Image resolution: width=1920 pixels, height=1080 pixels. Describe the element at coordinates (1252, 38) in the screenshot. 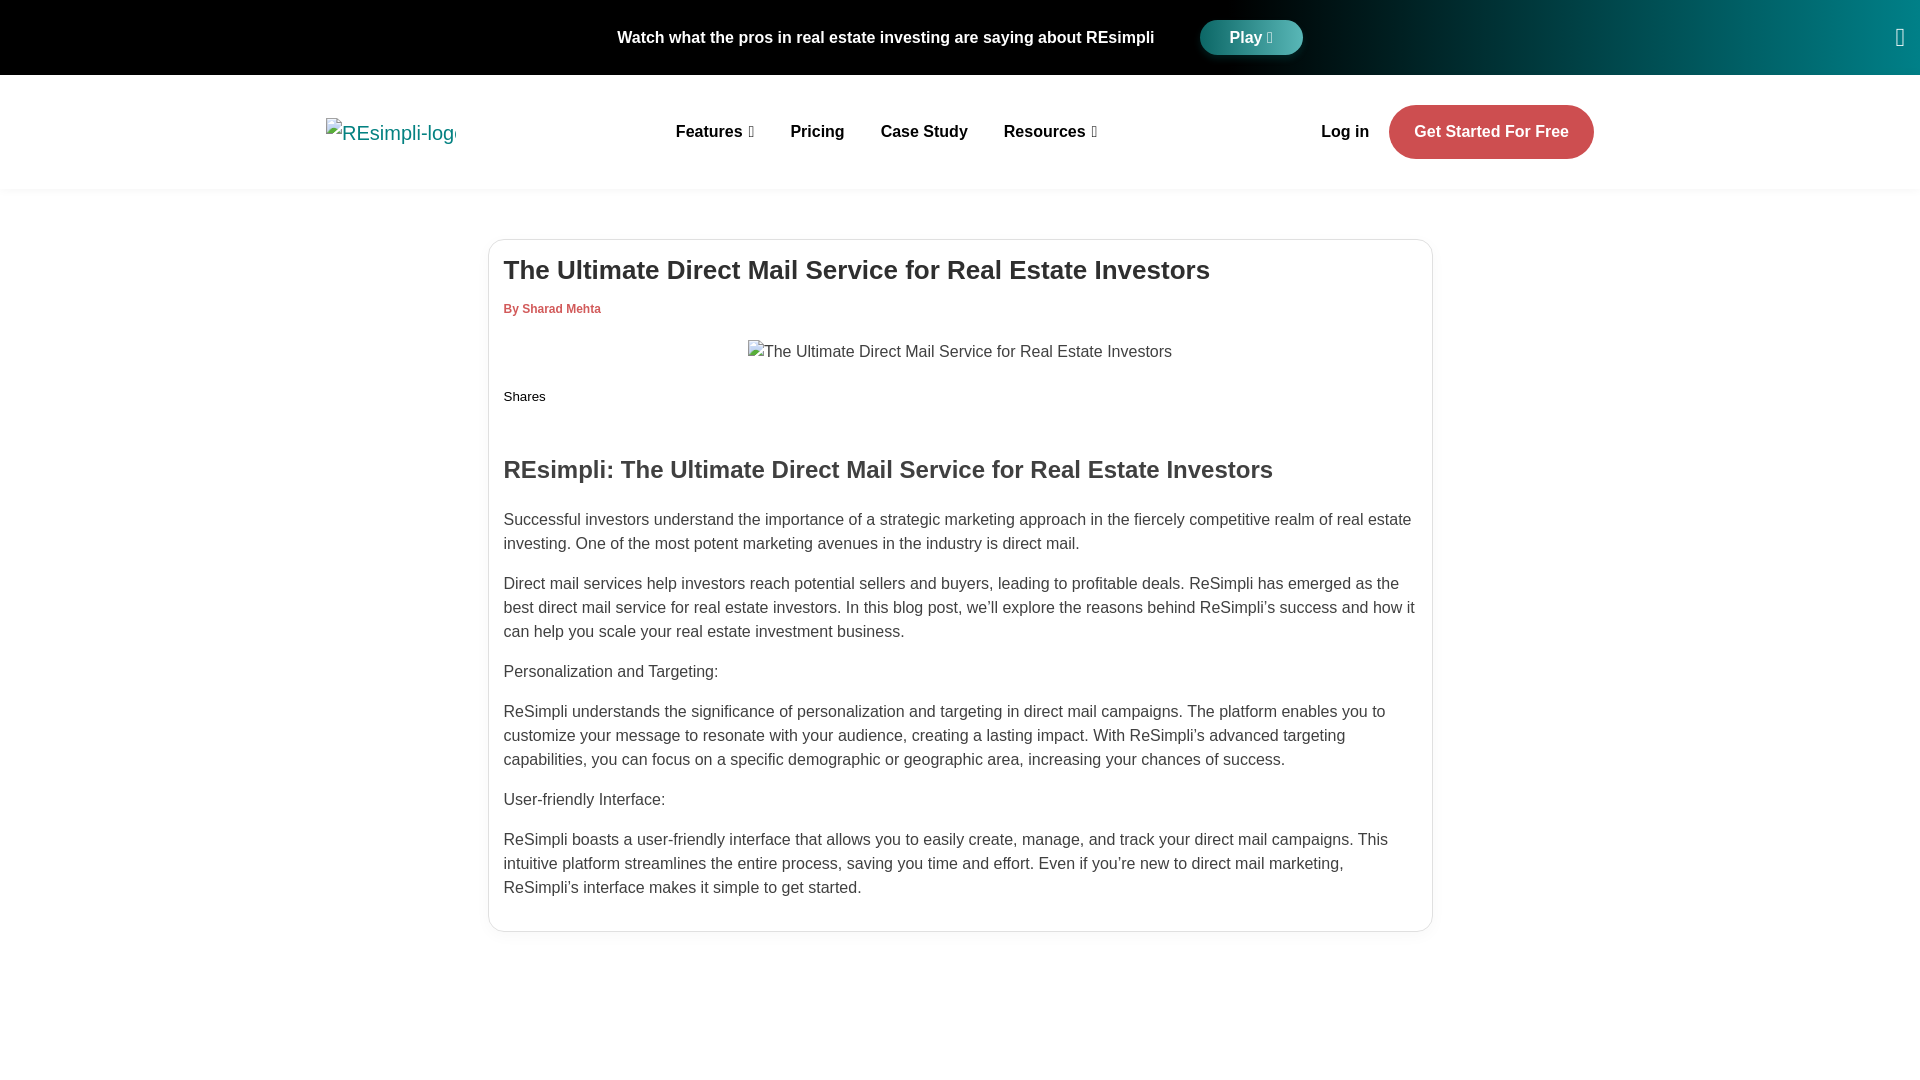

I see `Play` at that location.